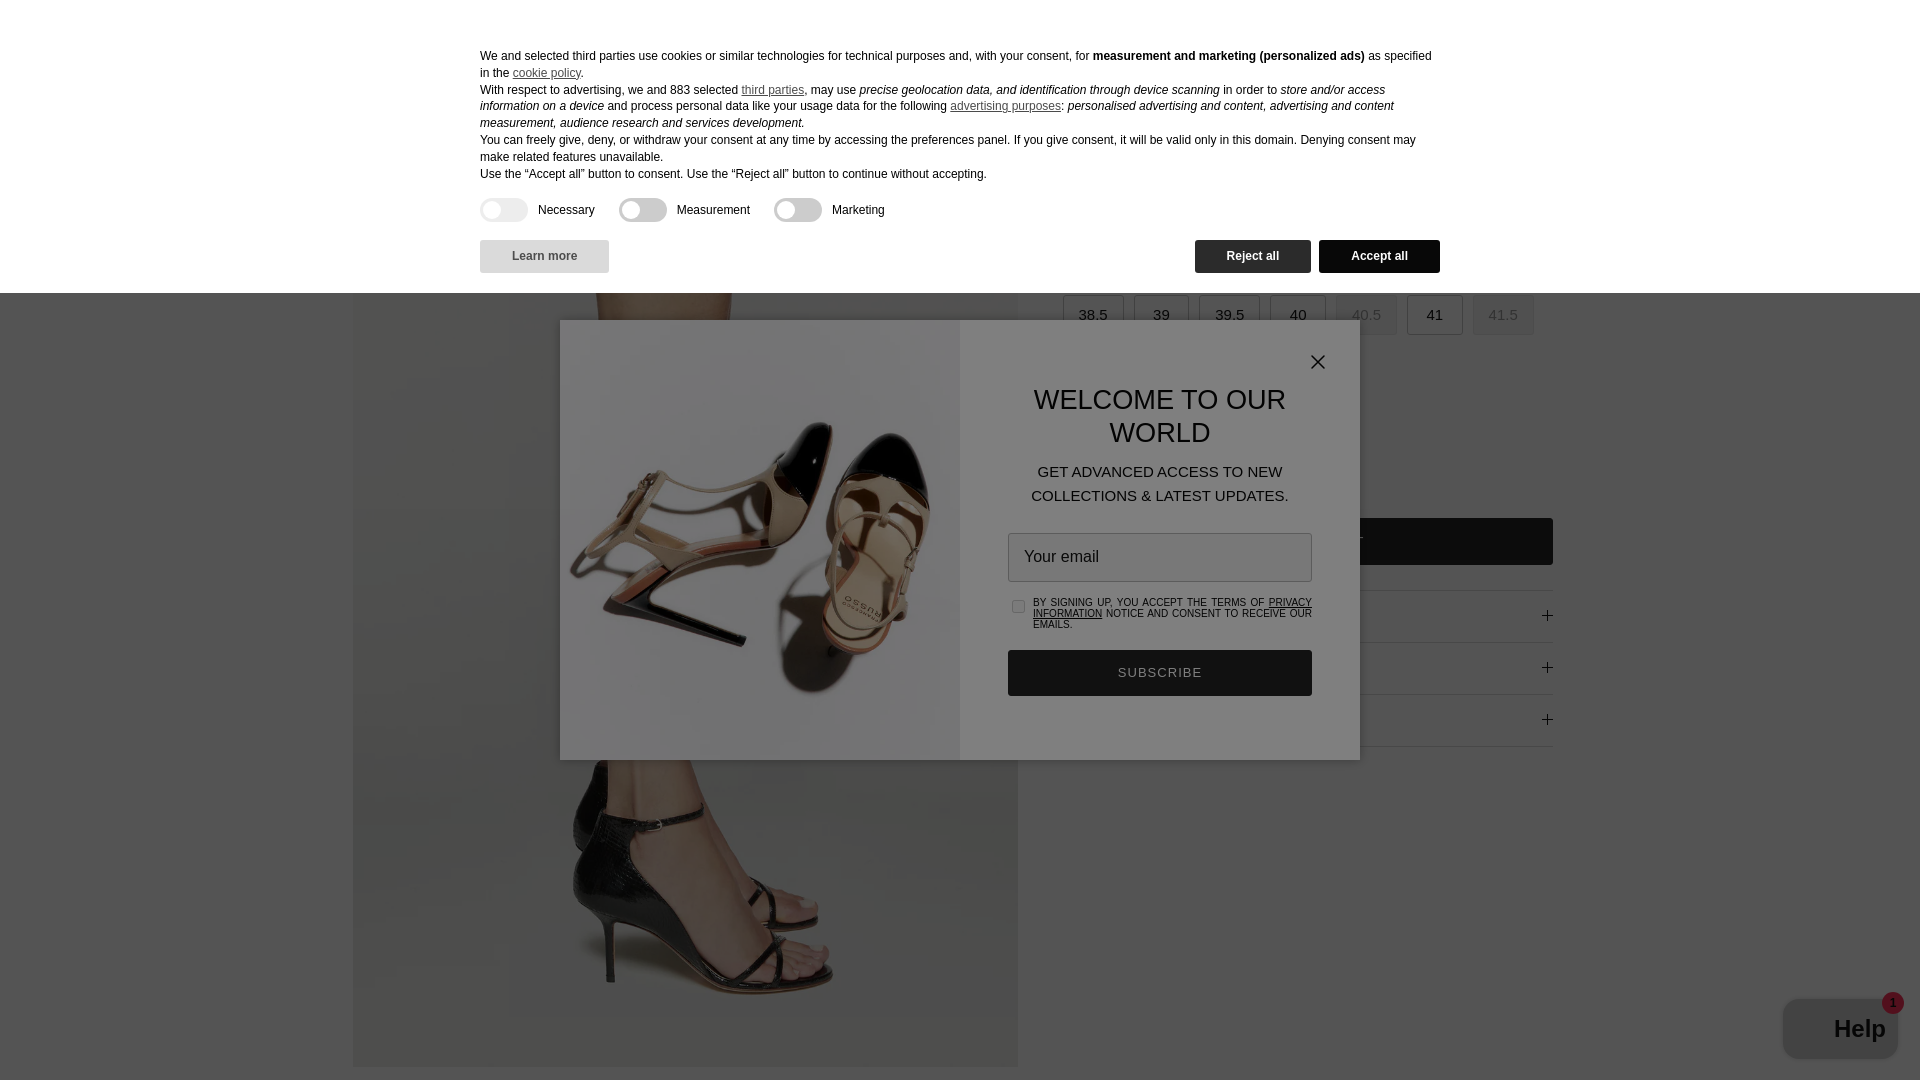  What do you see at coordinates (797, 210) in the screenshot?
I see `false` at bounding box center [797, 210].